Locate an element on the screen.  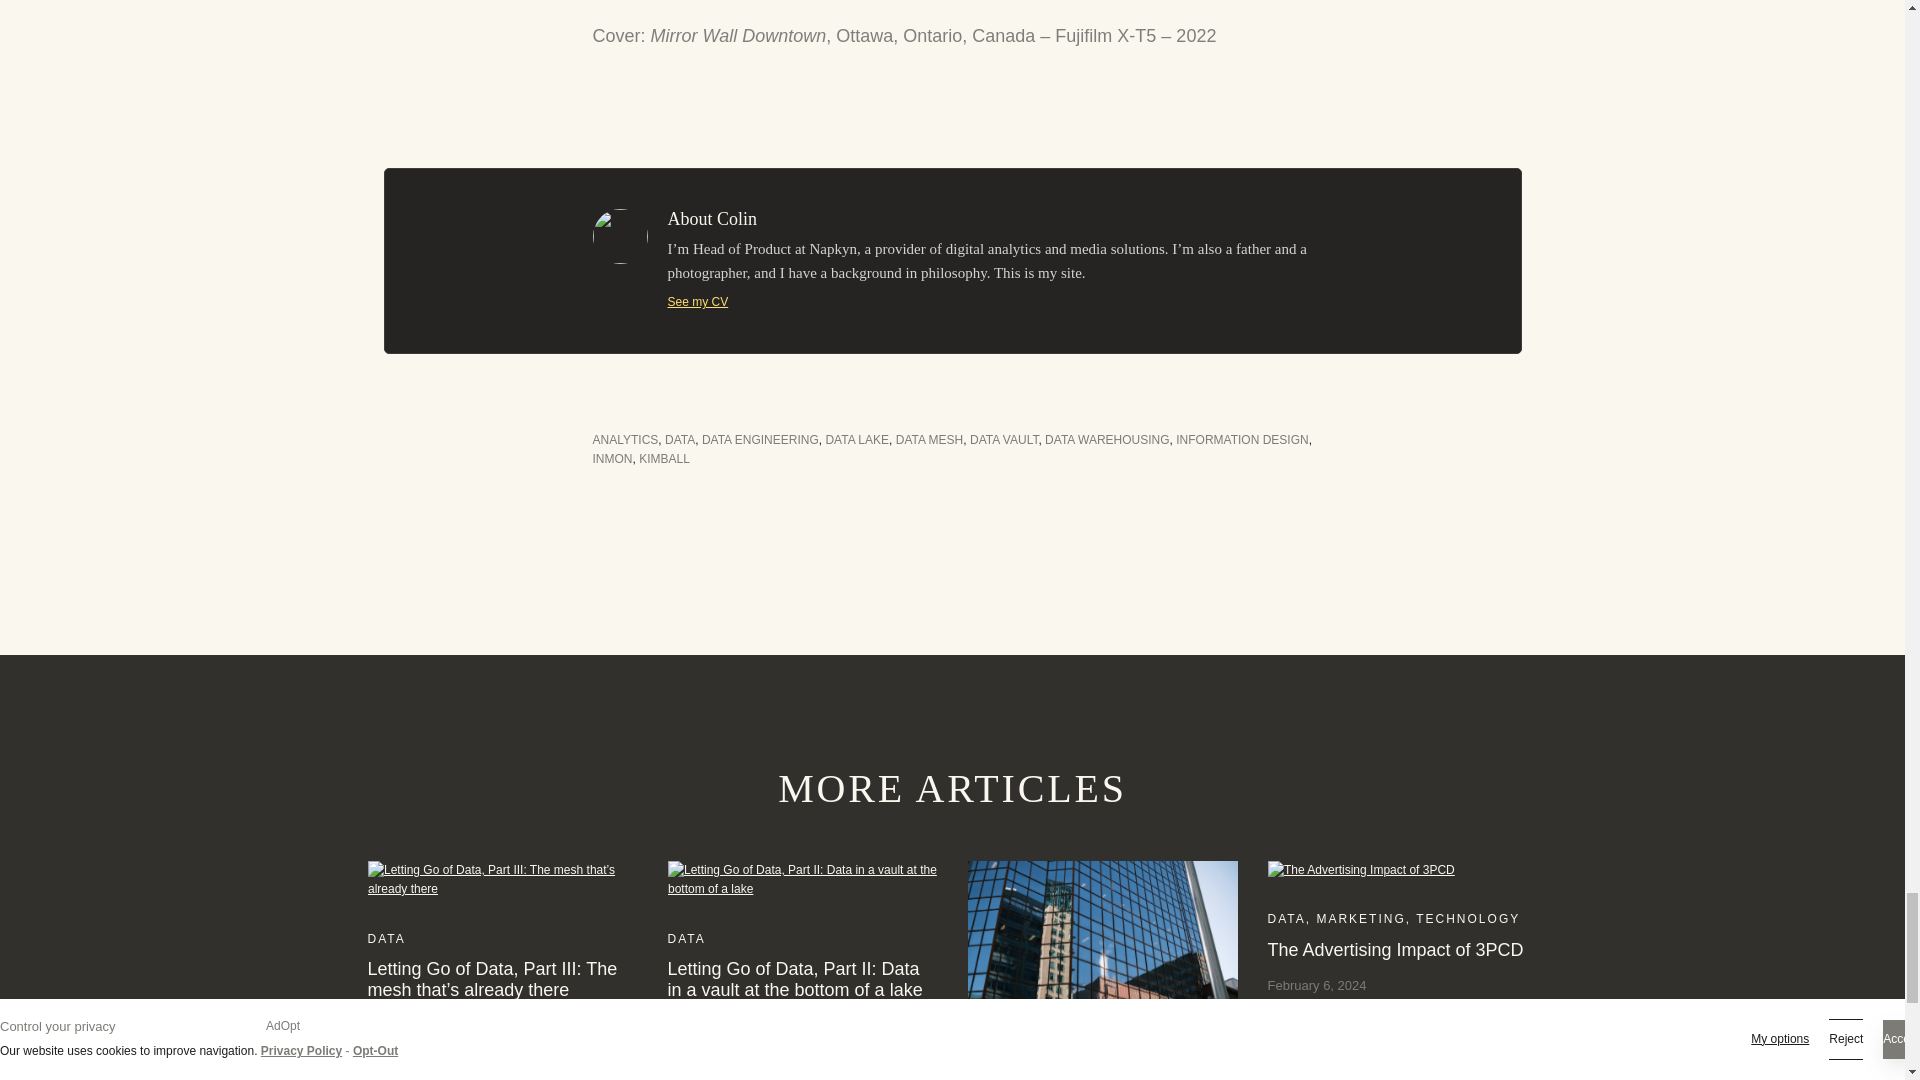
DATA MESH is located at coordinates (930, 440).